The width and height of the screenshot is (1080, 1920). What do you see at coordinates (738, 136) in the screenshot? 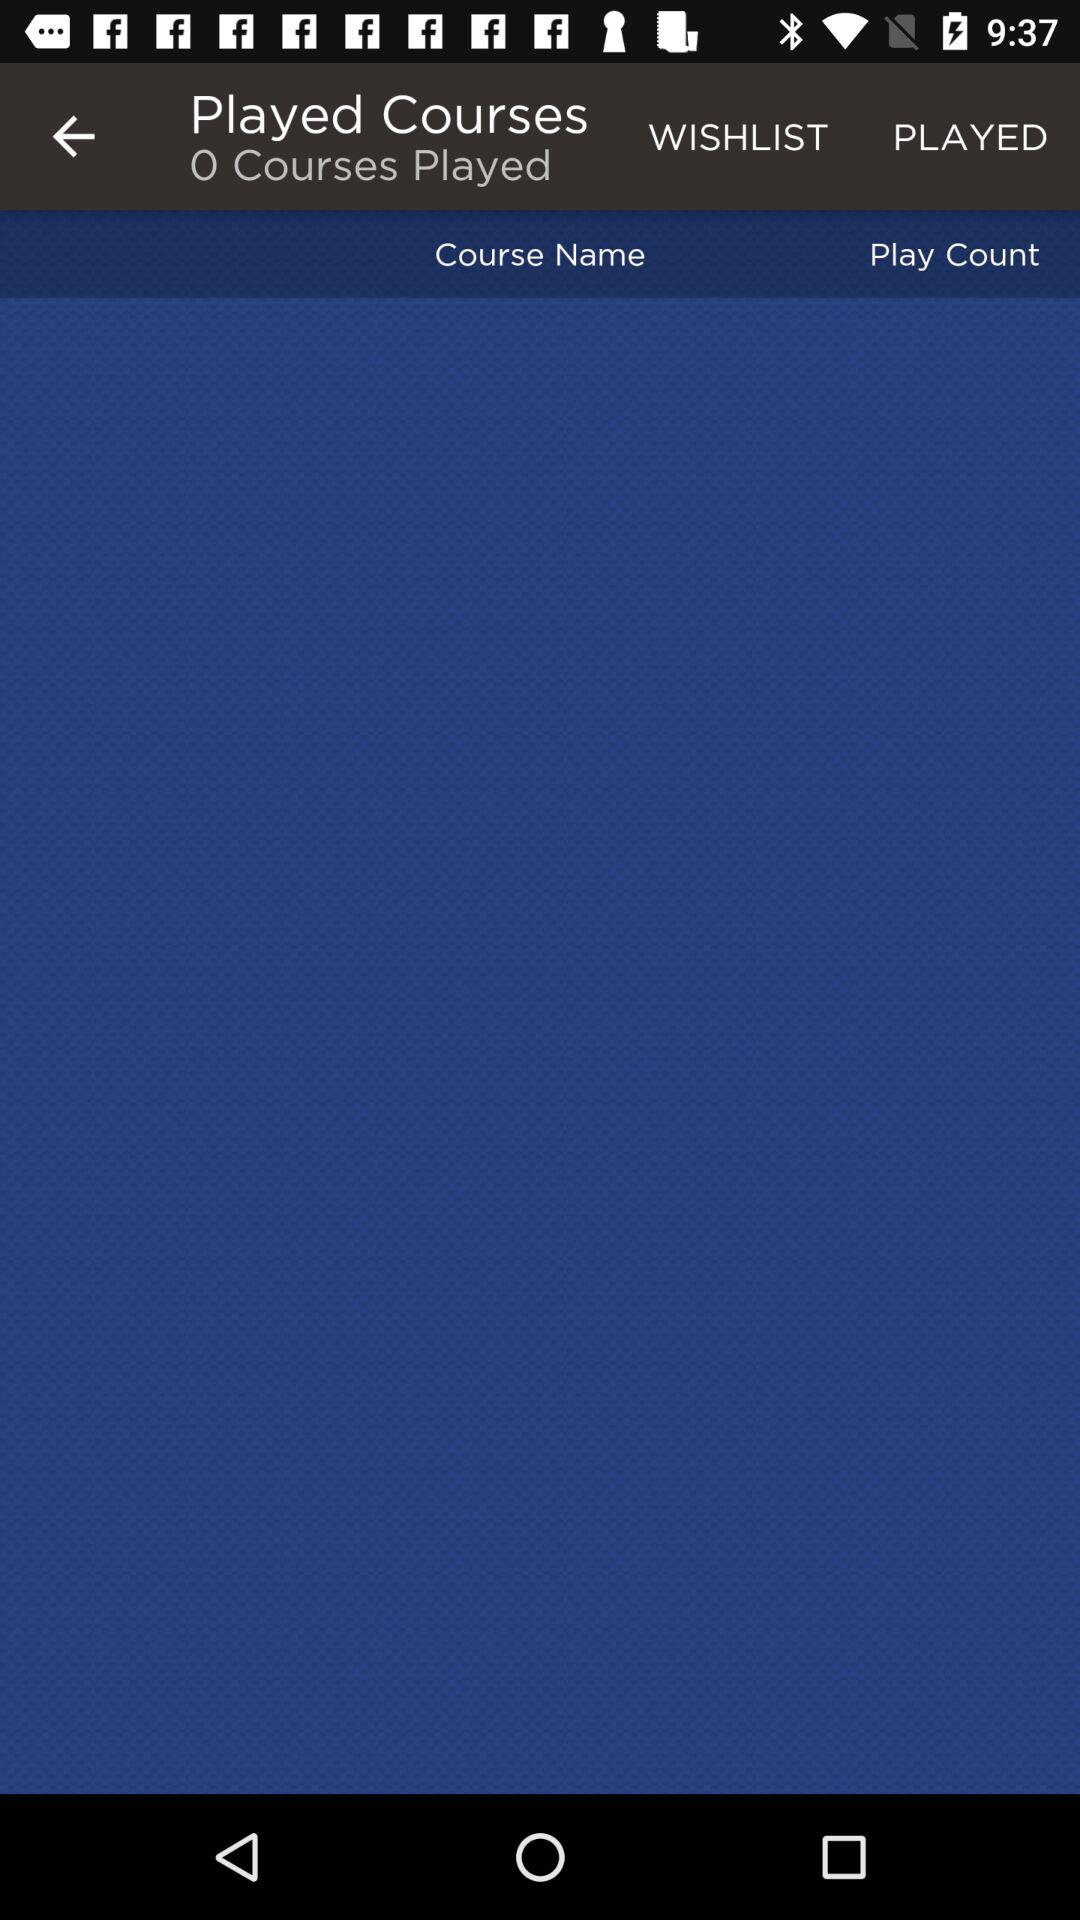
I see `open the wishlist item` at bounding box center [738, 136].